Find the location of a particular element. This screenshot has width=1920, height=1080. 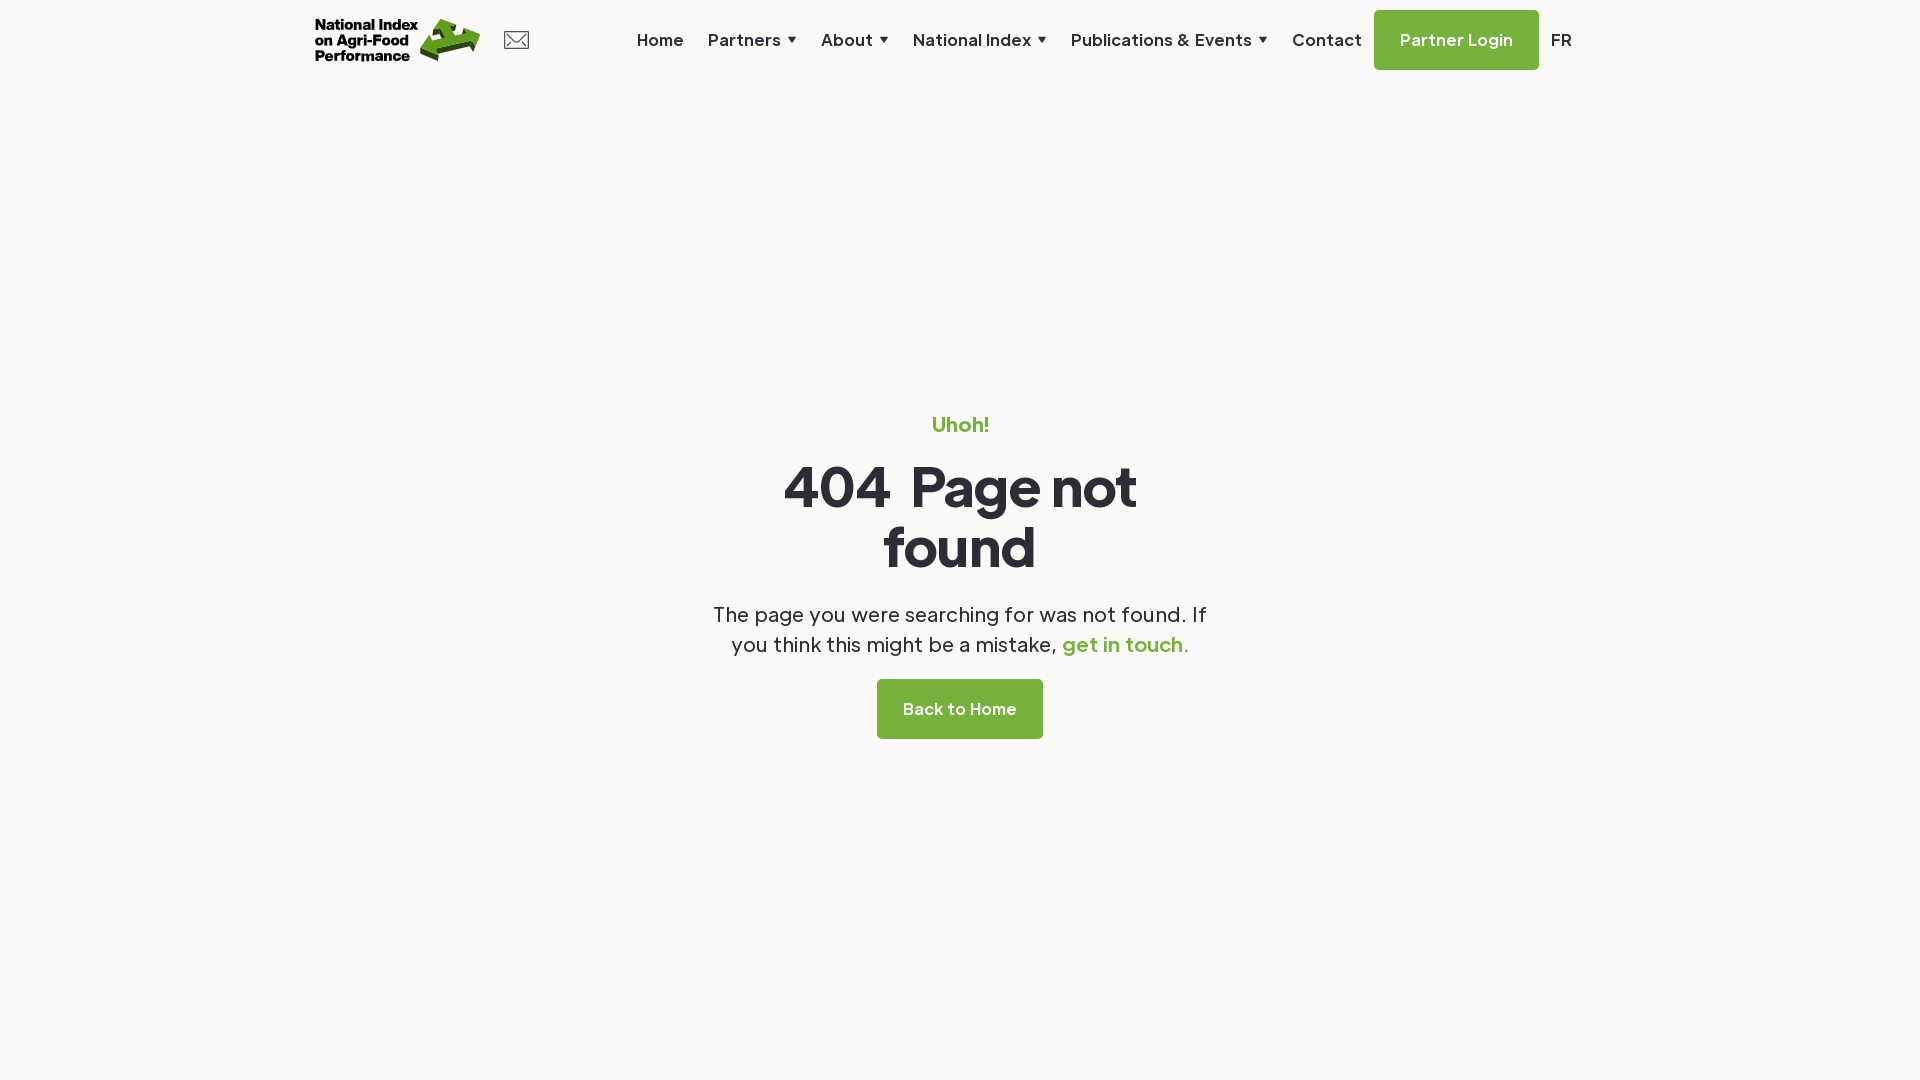

Contact is located at coordinates (1327, 40).